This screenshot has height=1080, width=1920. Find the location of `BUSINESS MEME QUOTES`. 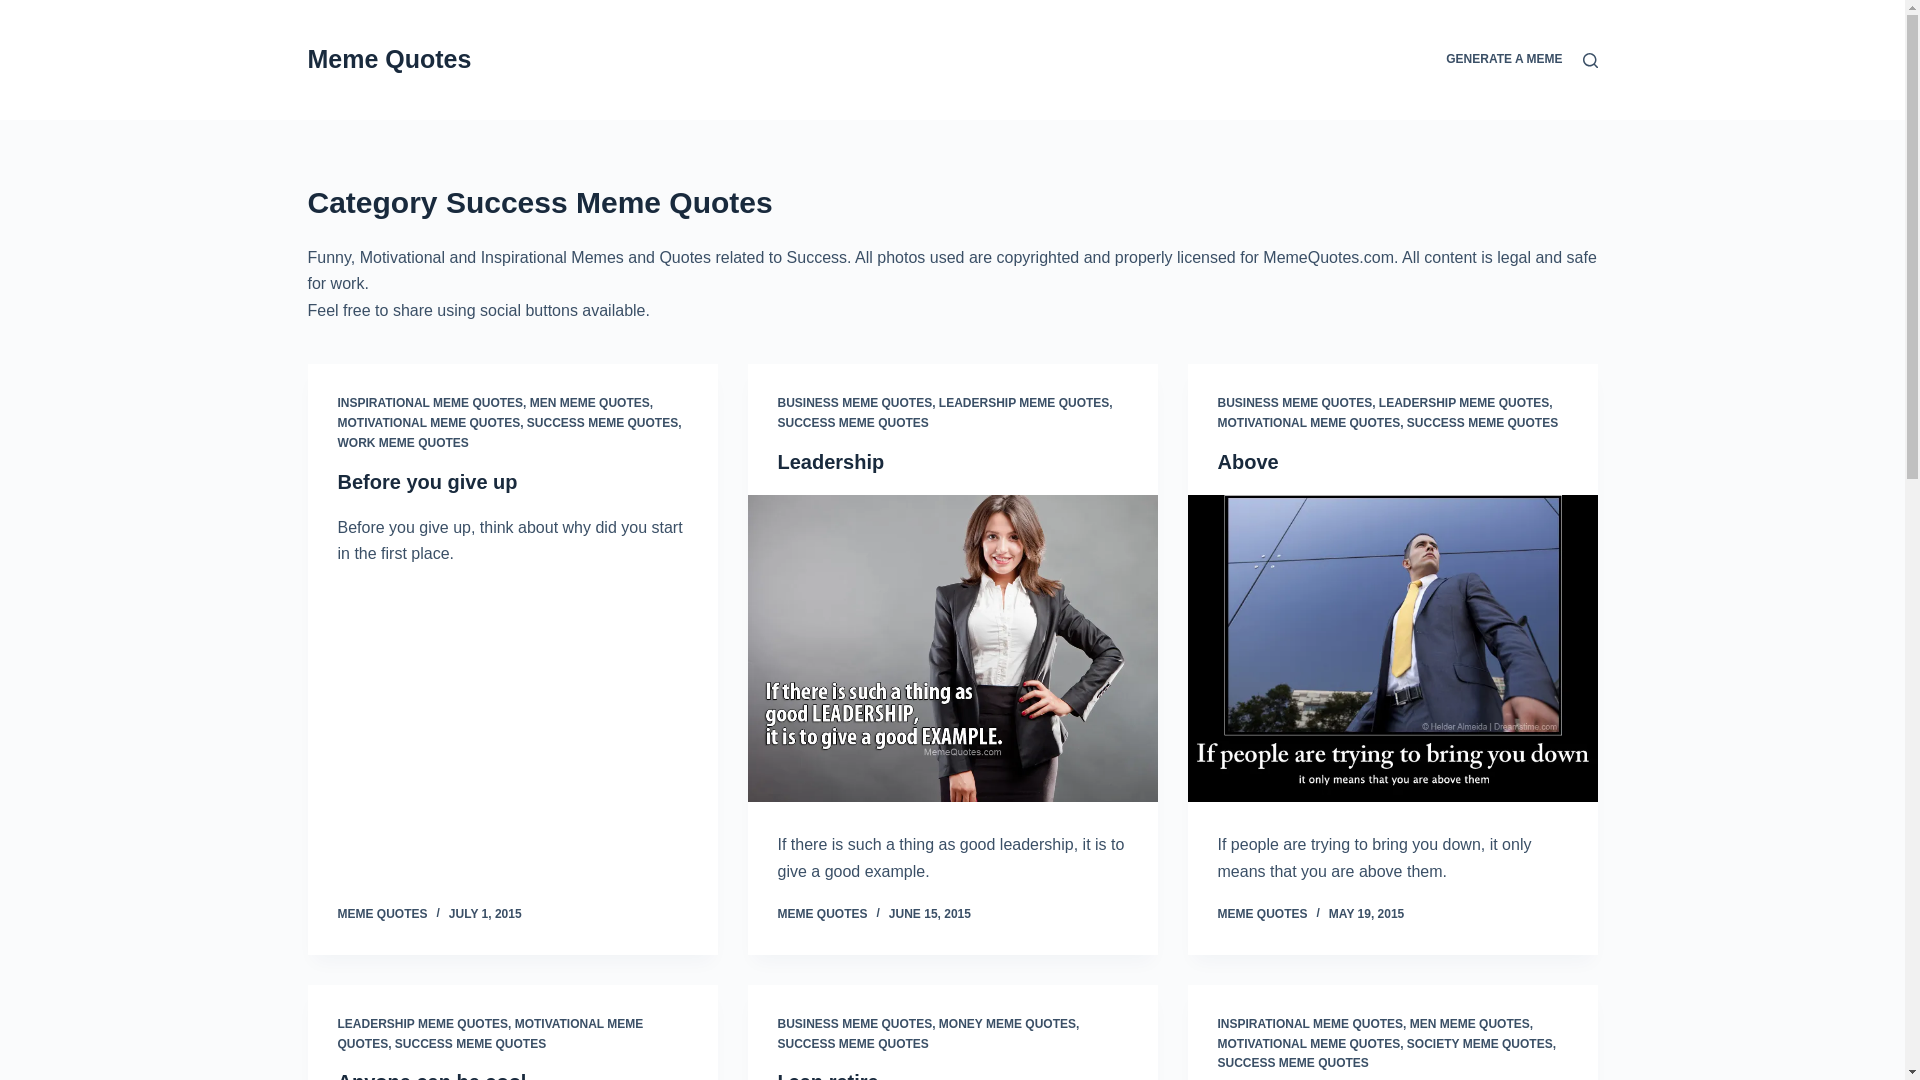

BUSINESS MEME QUOTES is located at coordinates (855, 403).